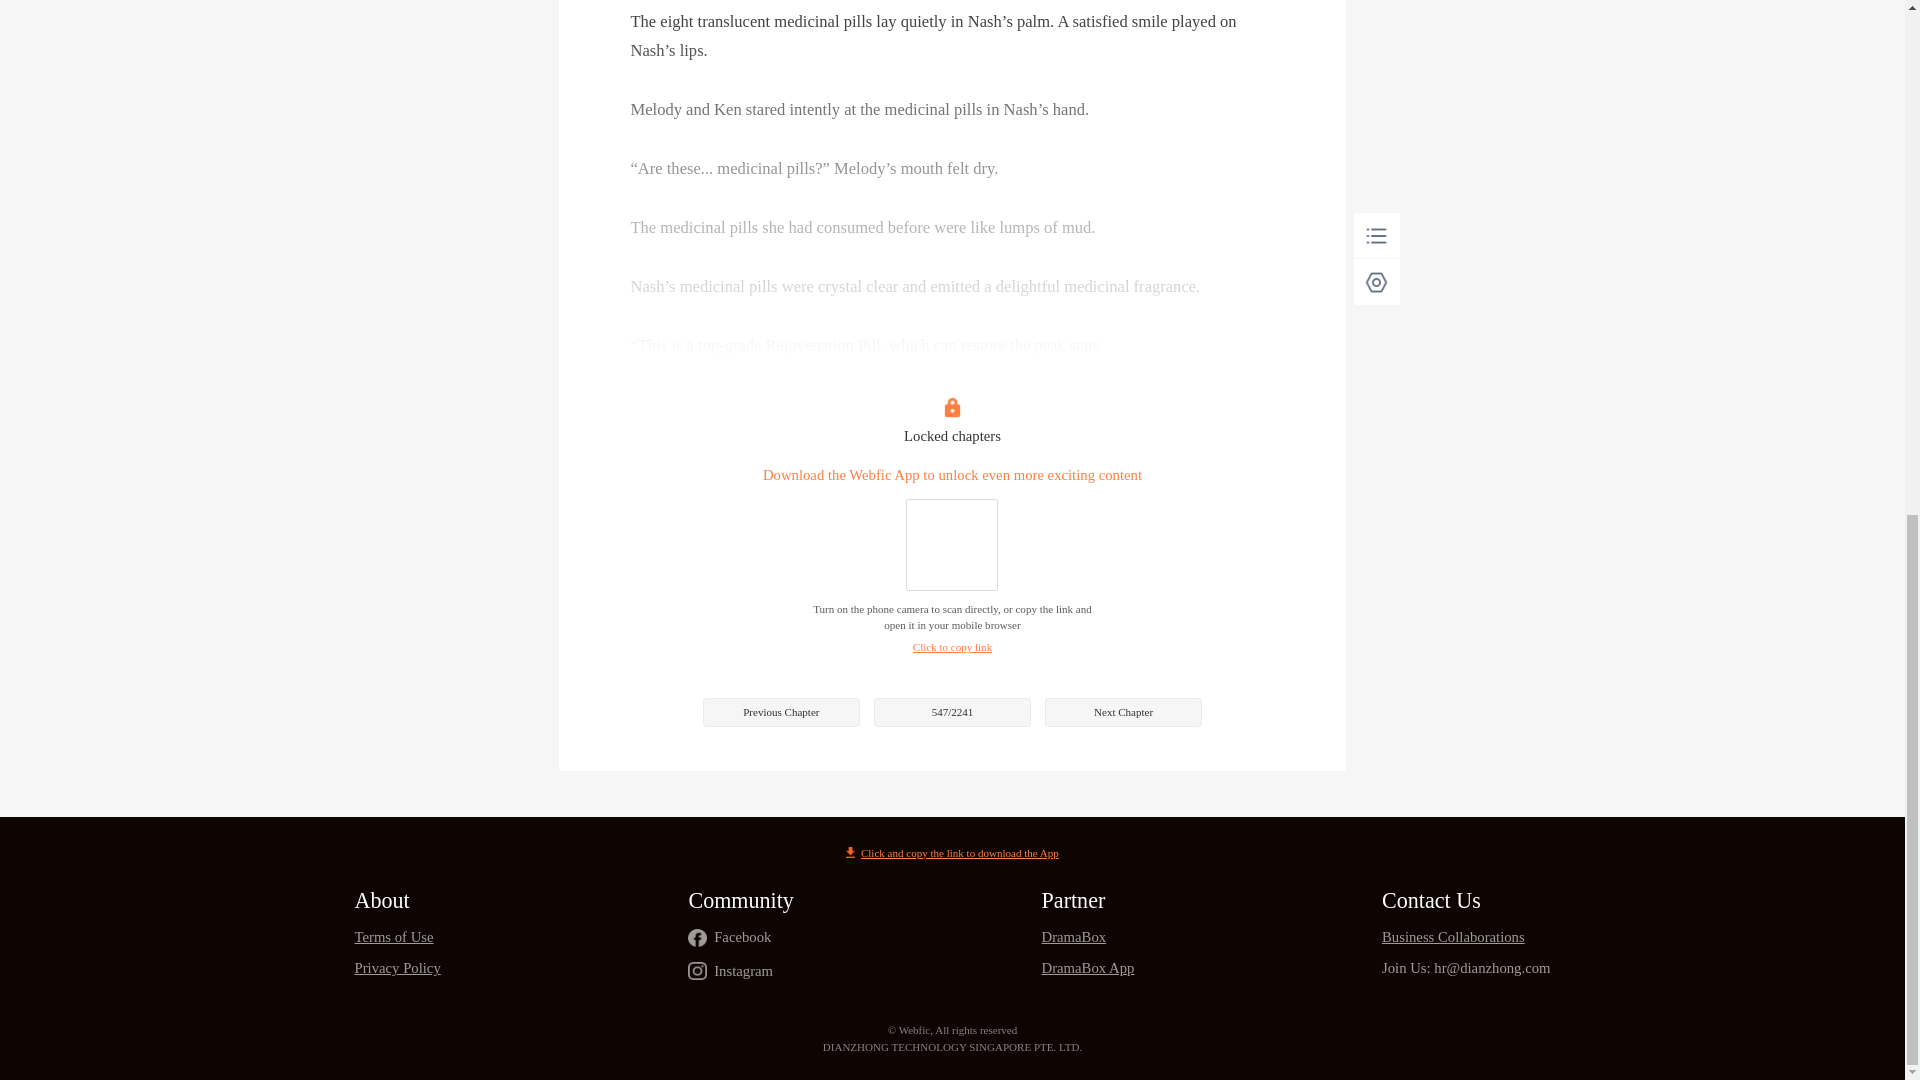  I want to click on Facebook, so click(742, 937).